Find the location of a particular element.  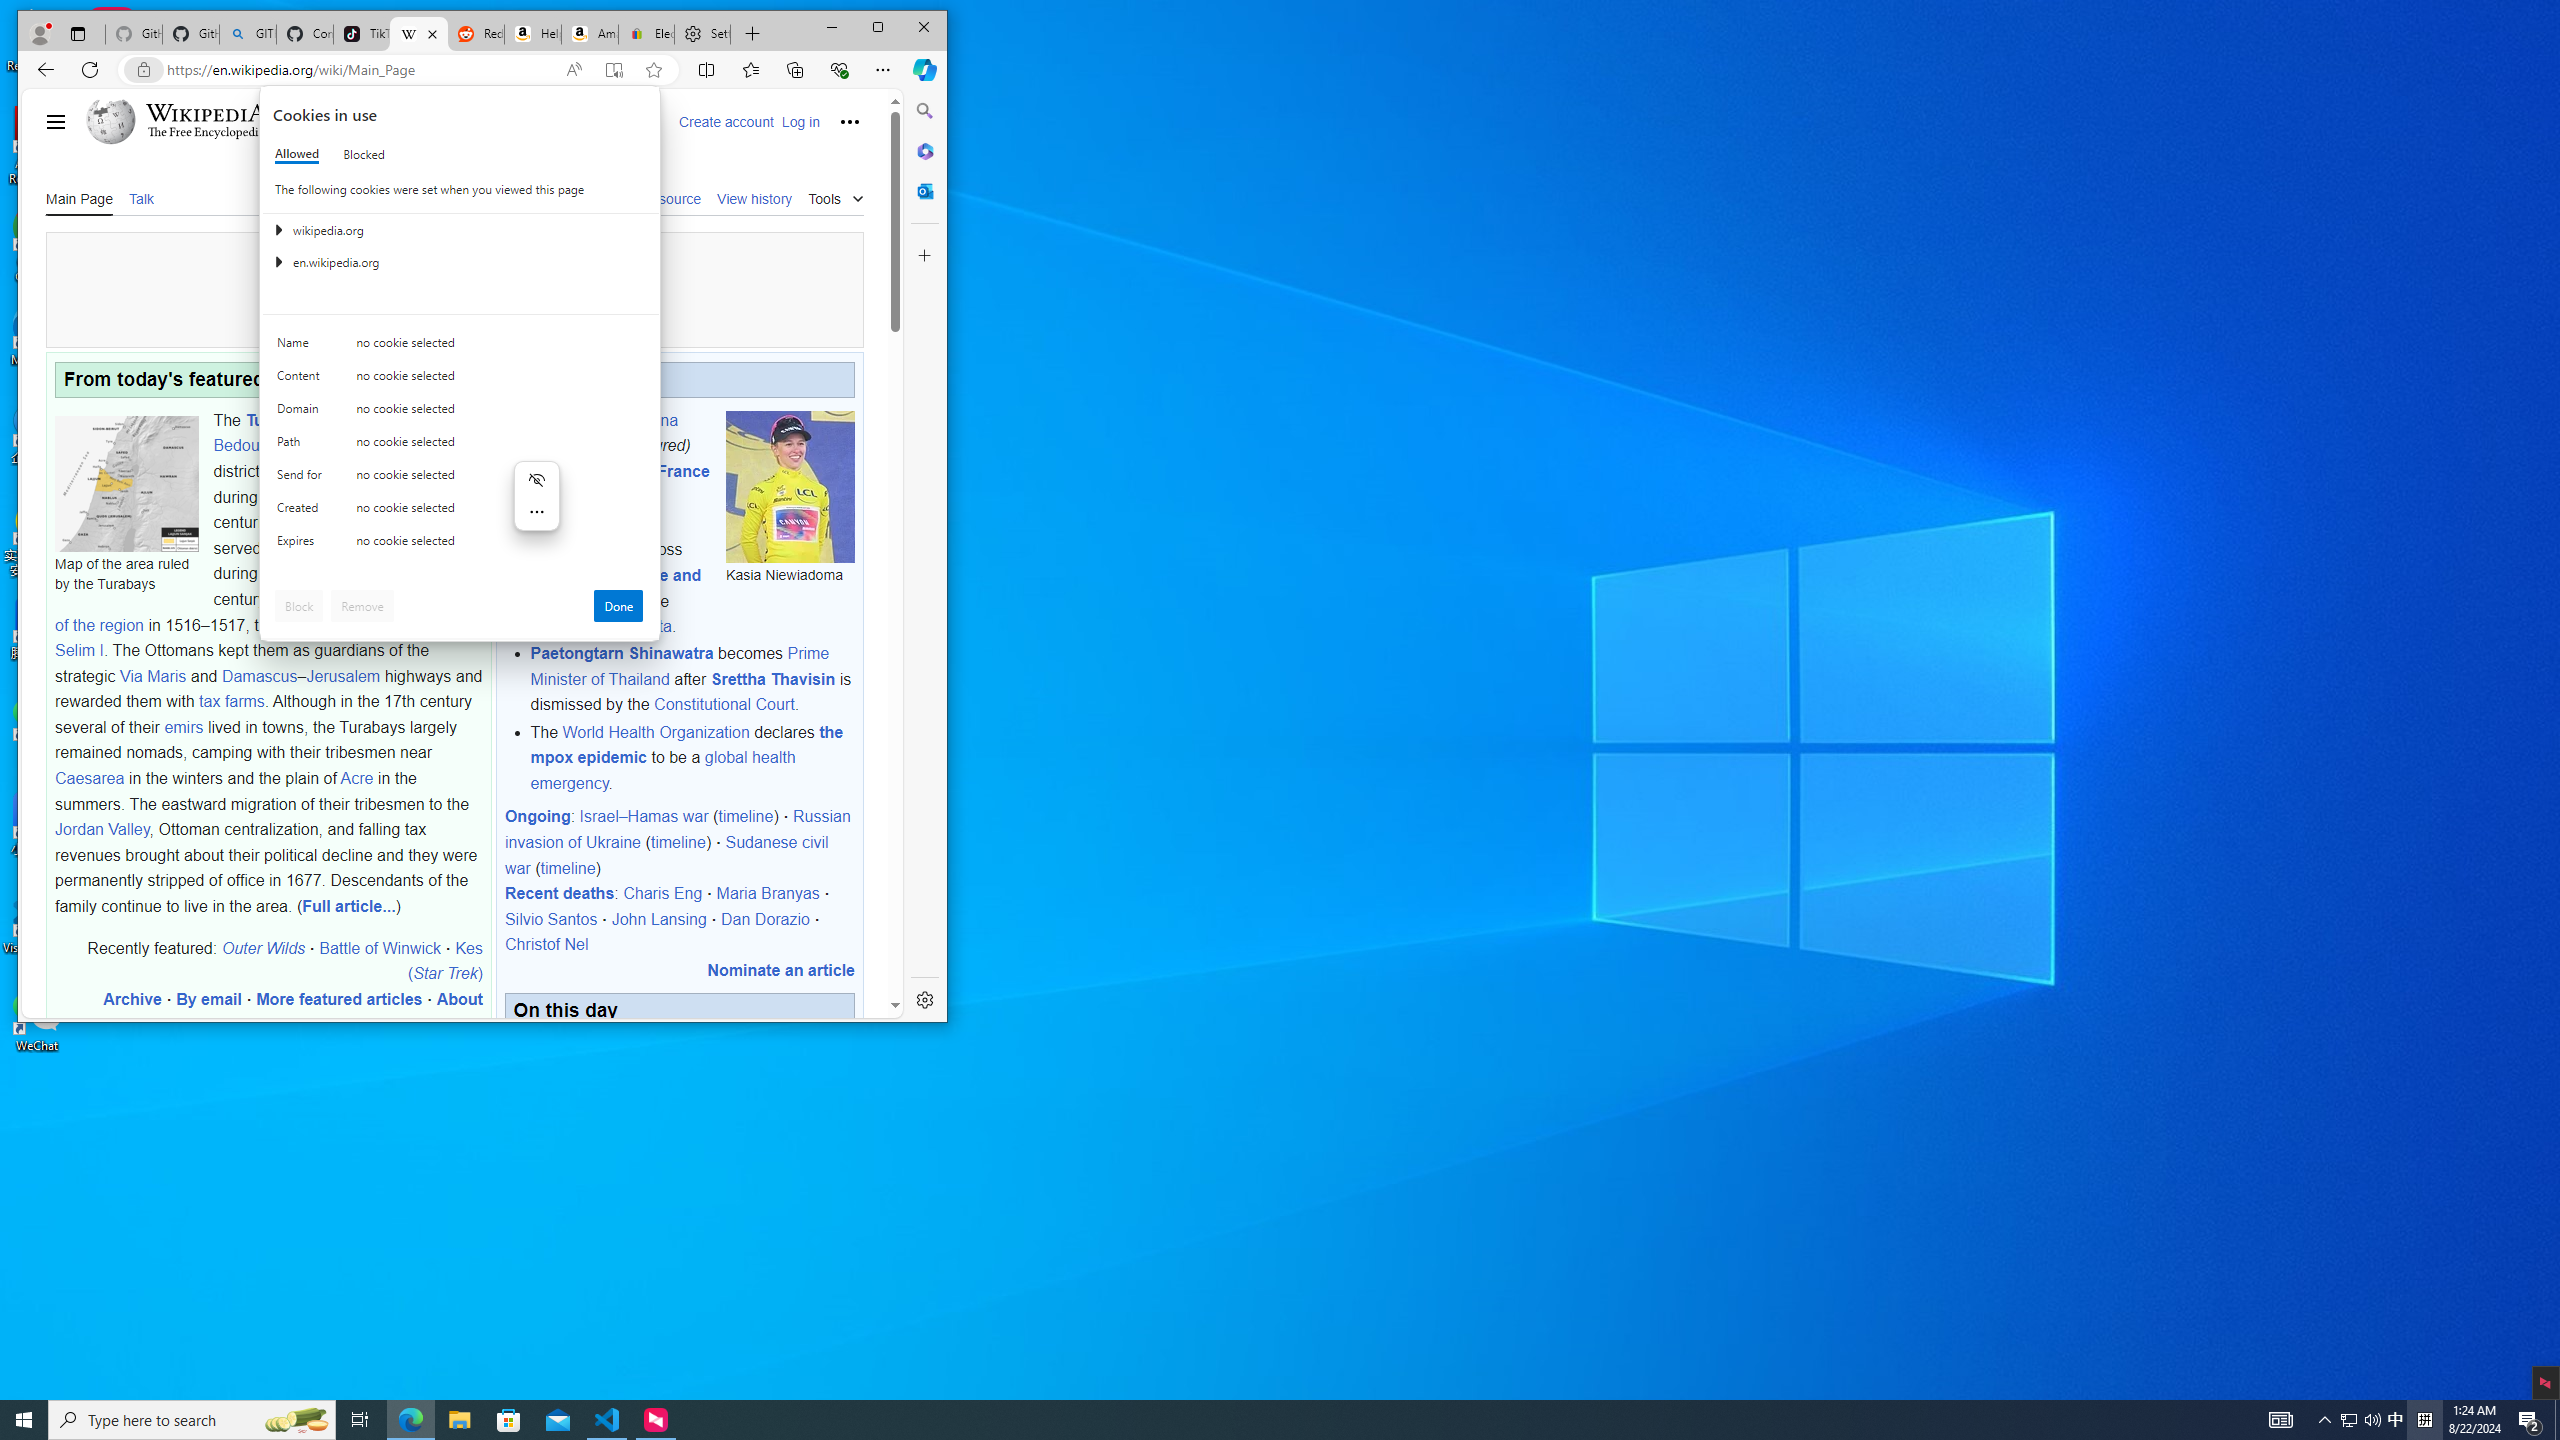

Allowed is located at coordinates (298, 154).